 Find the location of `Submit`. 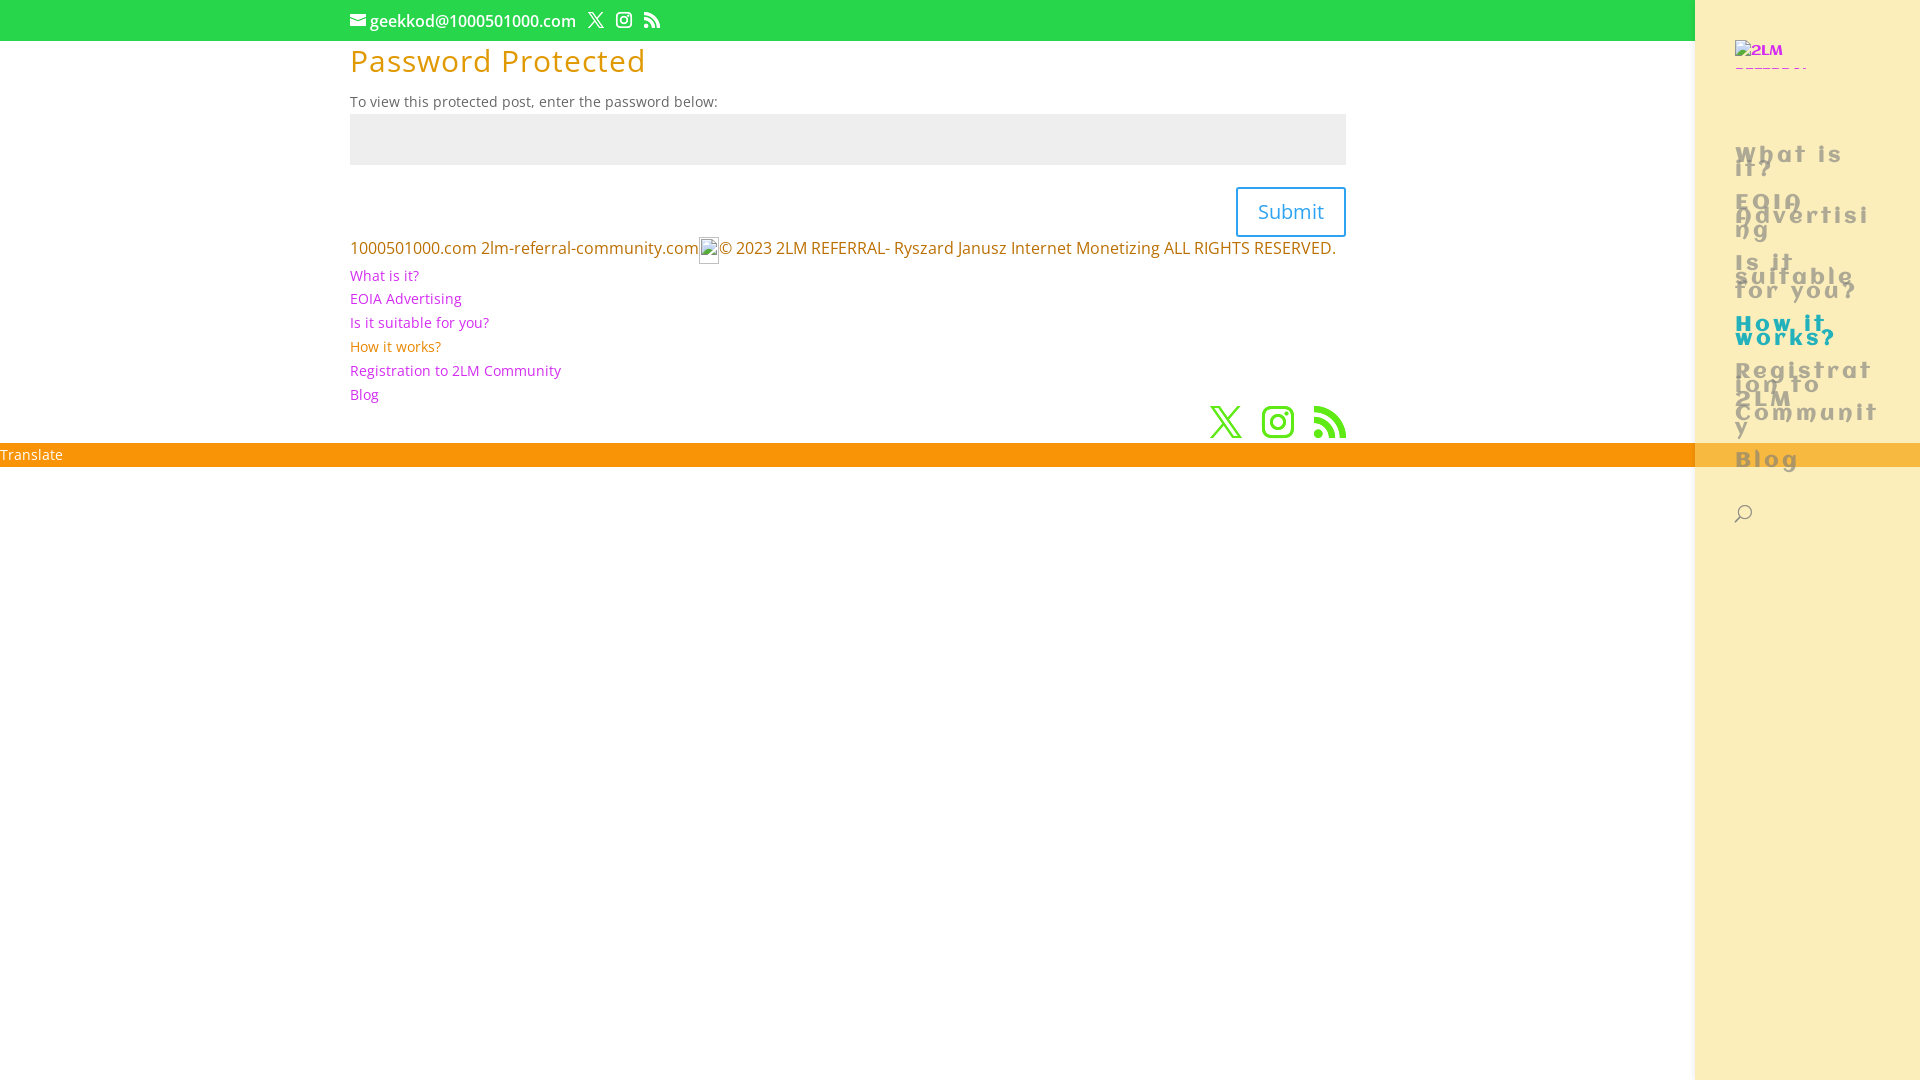

Submit is located at coordinates (1291, 212).